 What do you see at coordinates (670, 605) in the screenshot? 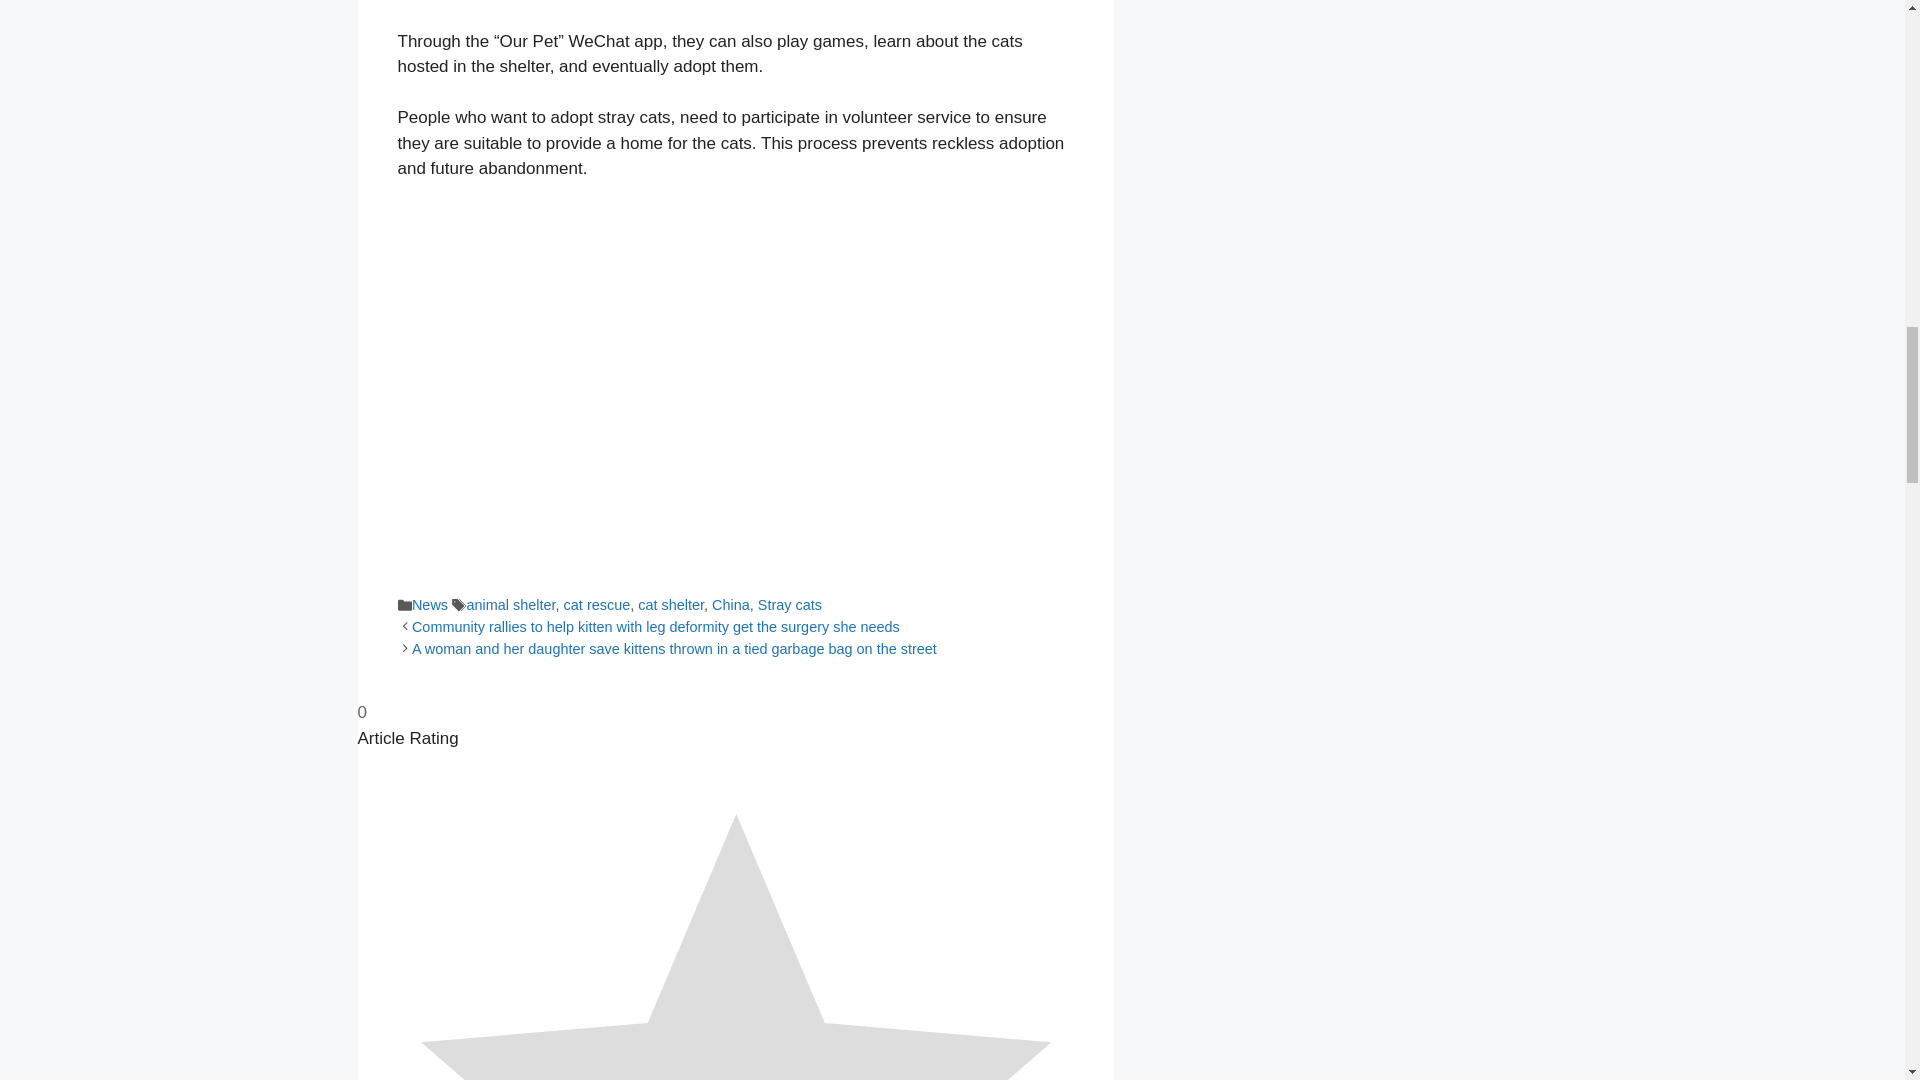
I see `cat shelter` at bounding box center [670, 605].